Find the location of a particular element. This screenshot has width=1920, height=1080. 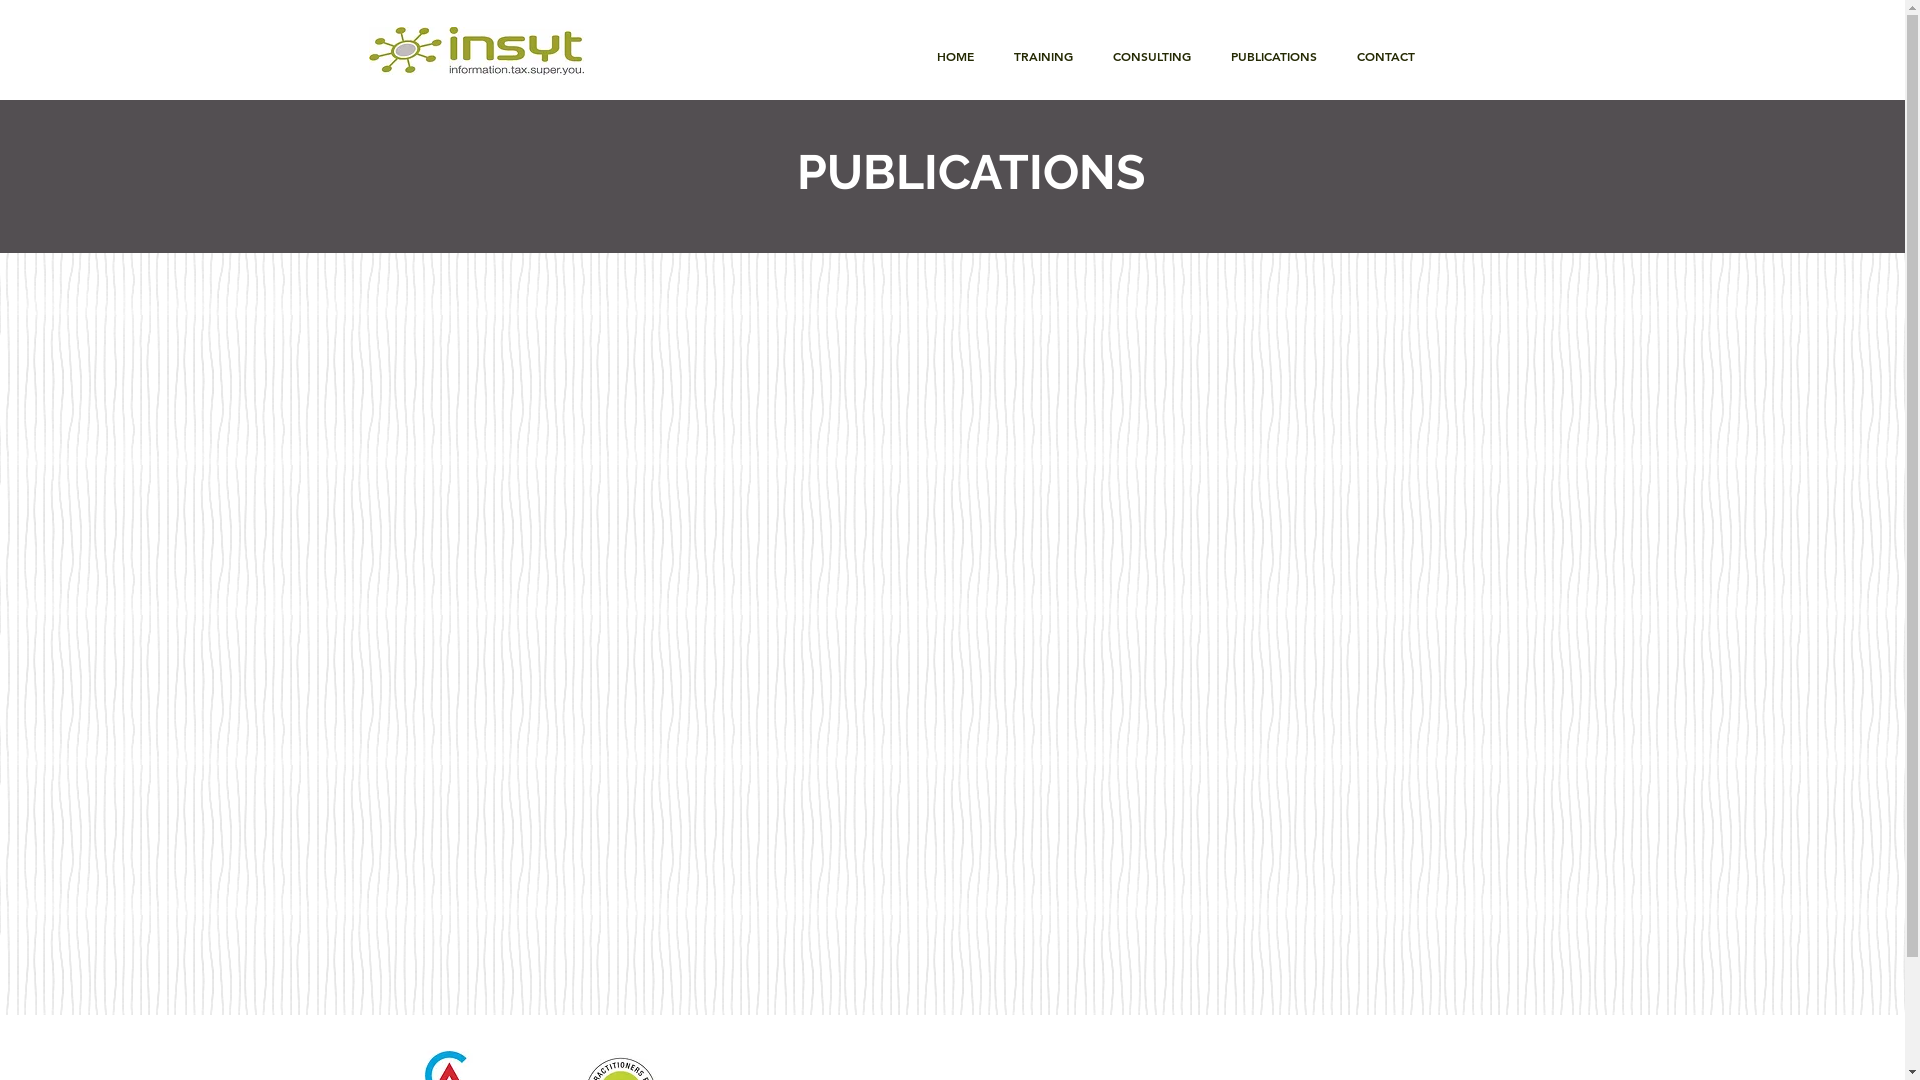

CONSULTING is located at coordinates (1151, 56).